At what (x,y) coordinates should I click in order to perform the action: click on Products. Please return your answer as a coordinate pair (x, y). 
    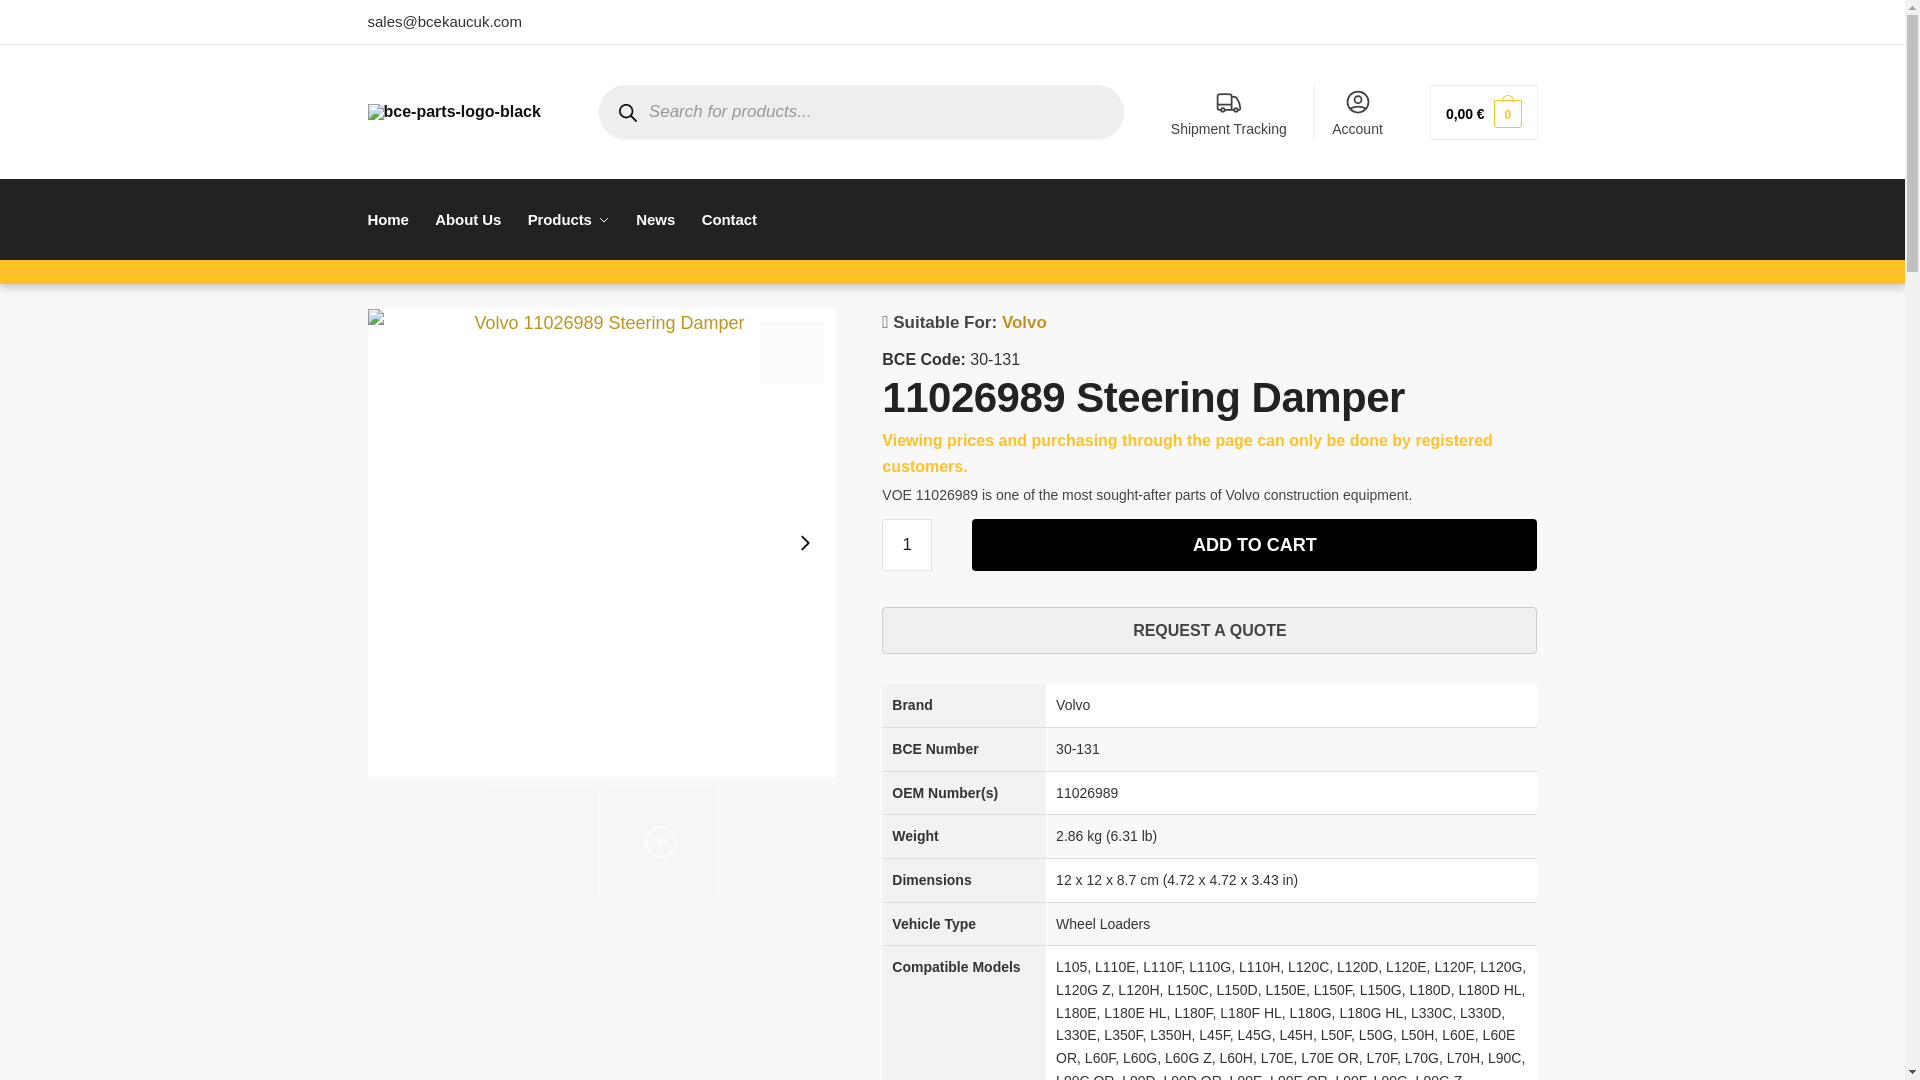
    Looking at the image, I should click on (568, 220).